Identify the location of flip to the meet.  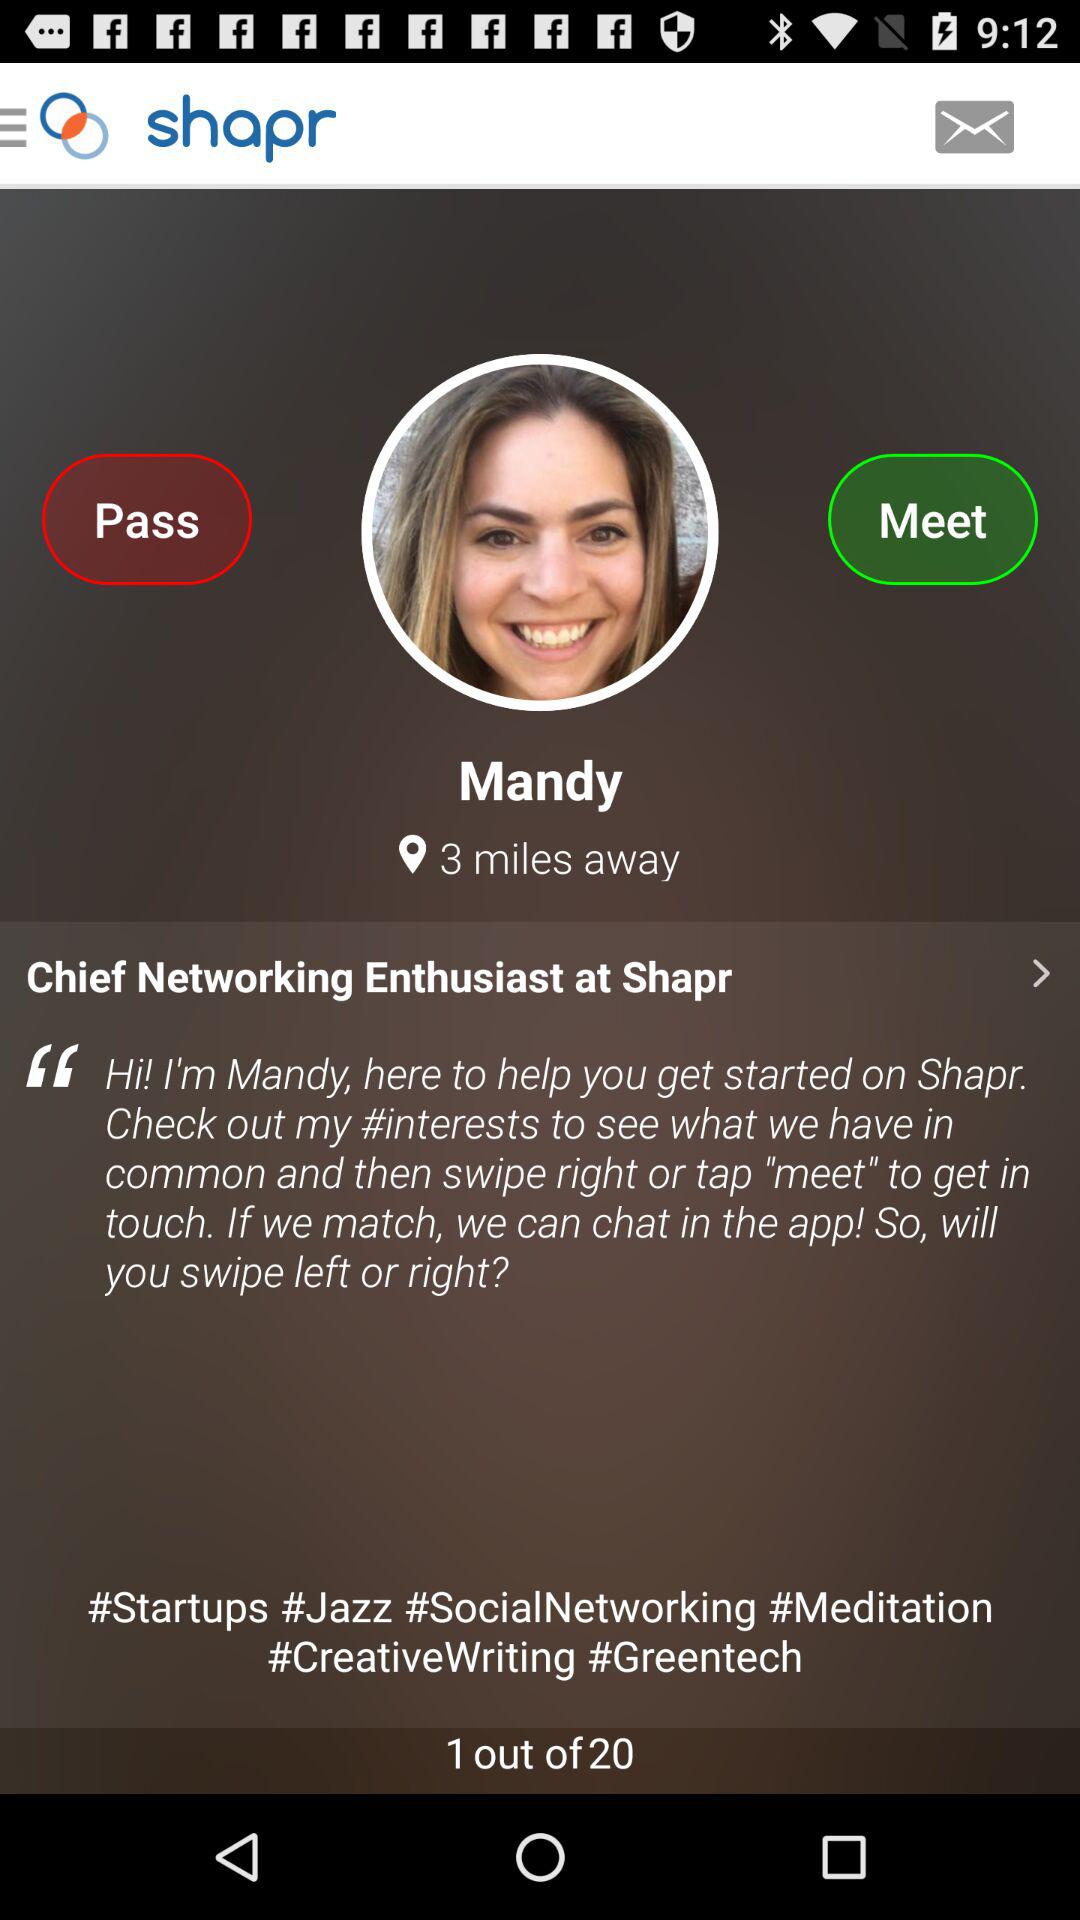
(932, 518).